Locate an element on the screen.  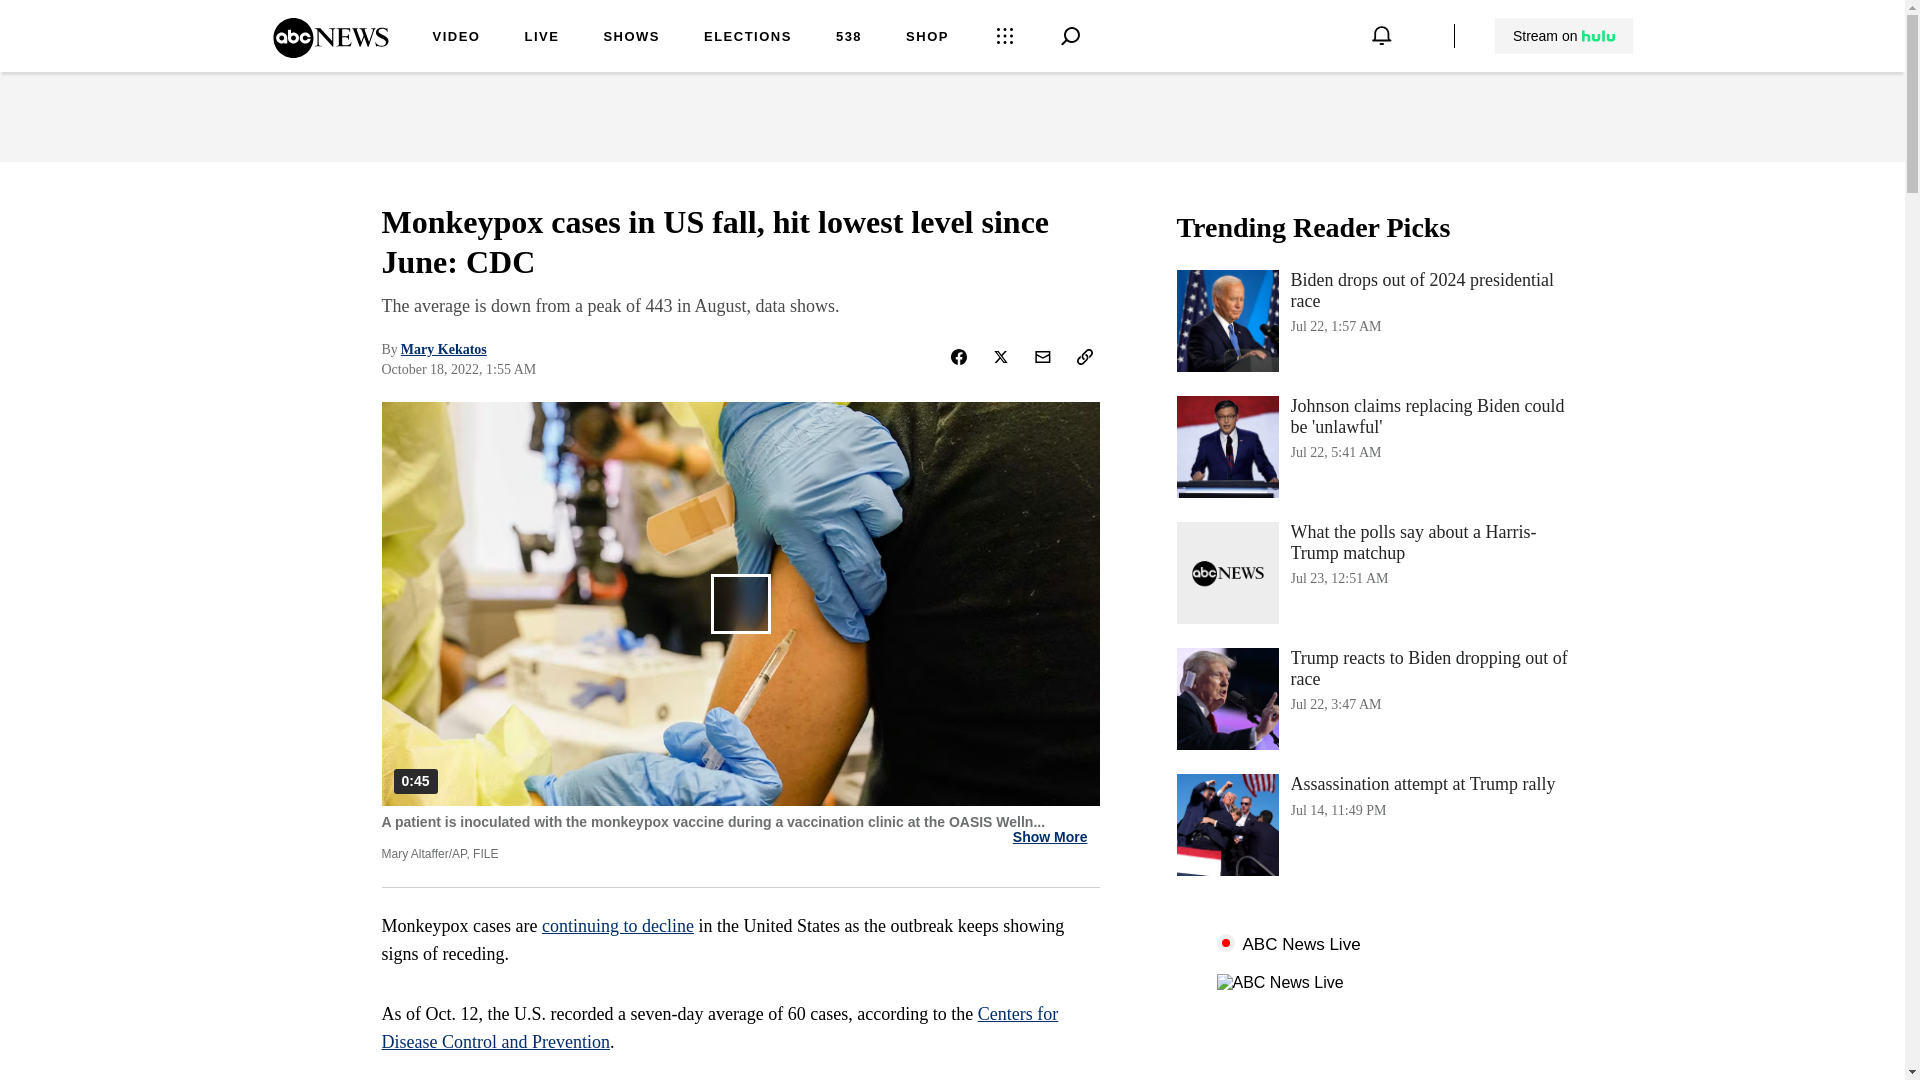
ELECTIONS is located at coordinates (541, 38).